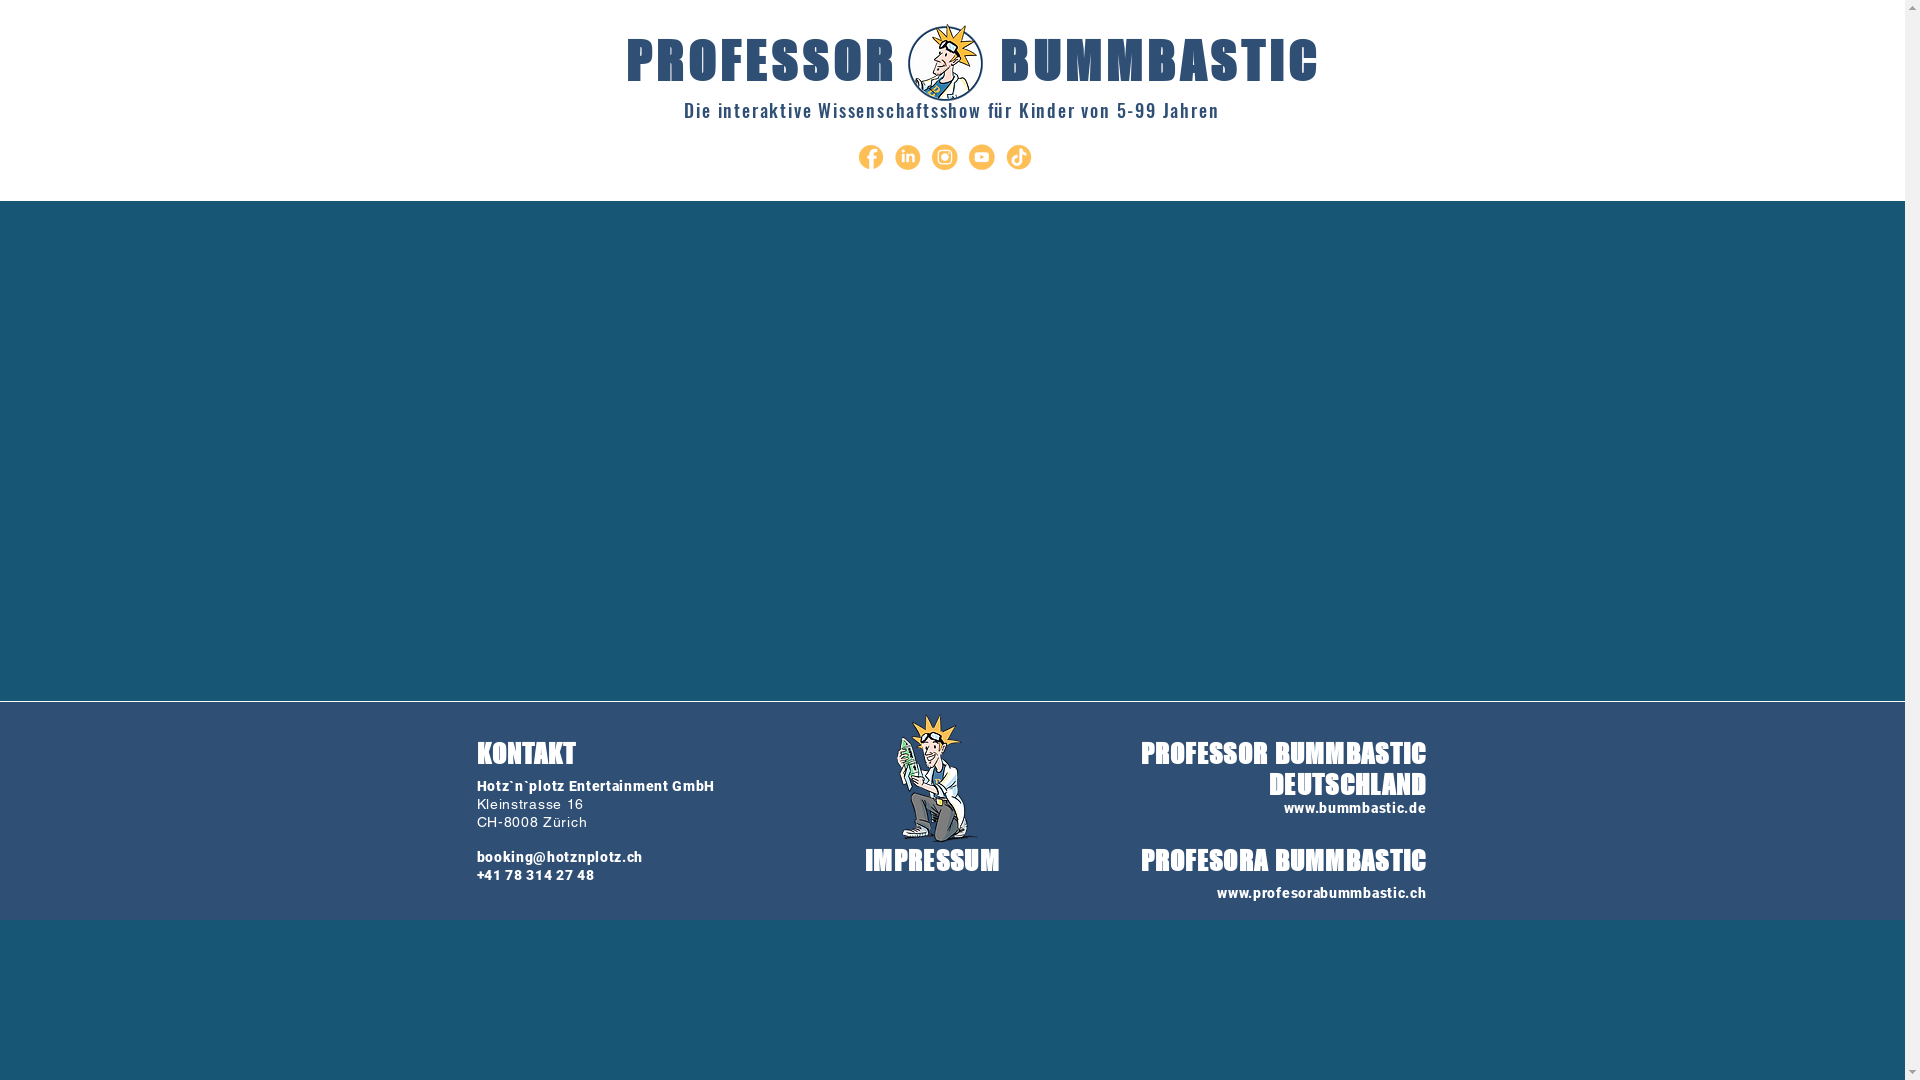 This screenshot has width=1920, height=1080. I want to click on www.profesorabummbastic.ch, so click(1322, 893).